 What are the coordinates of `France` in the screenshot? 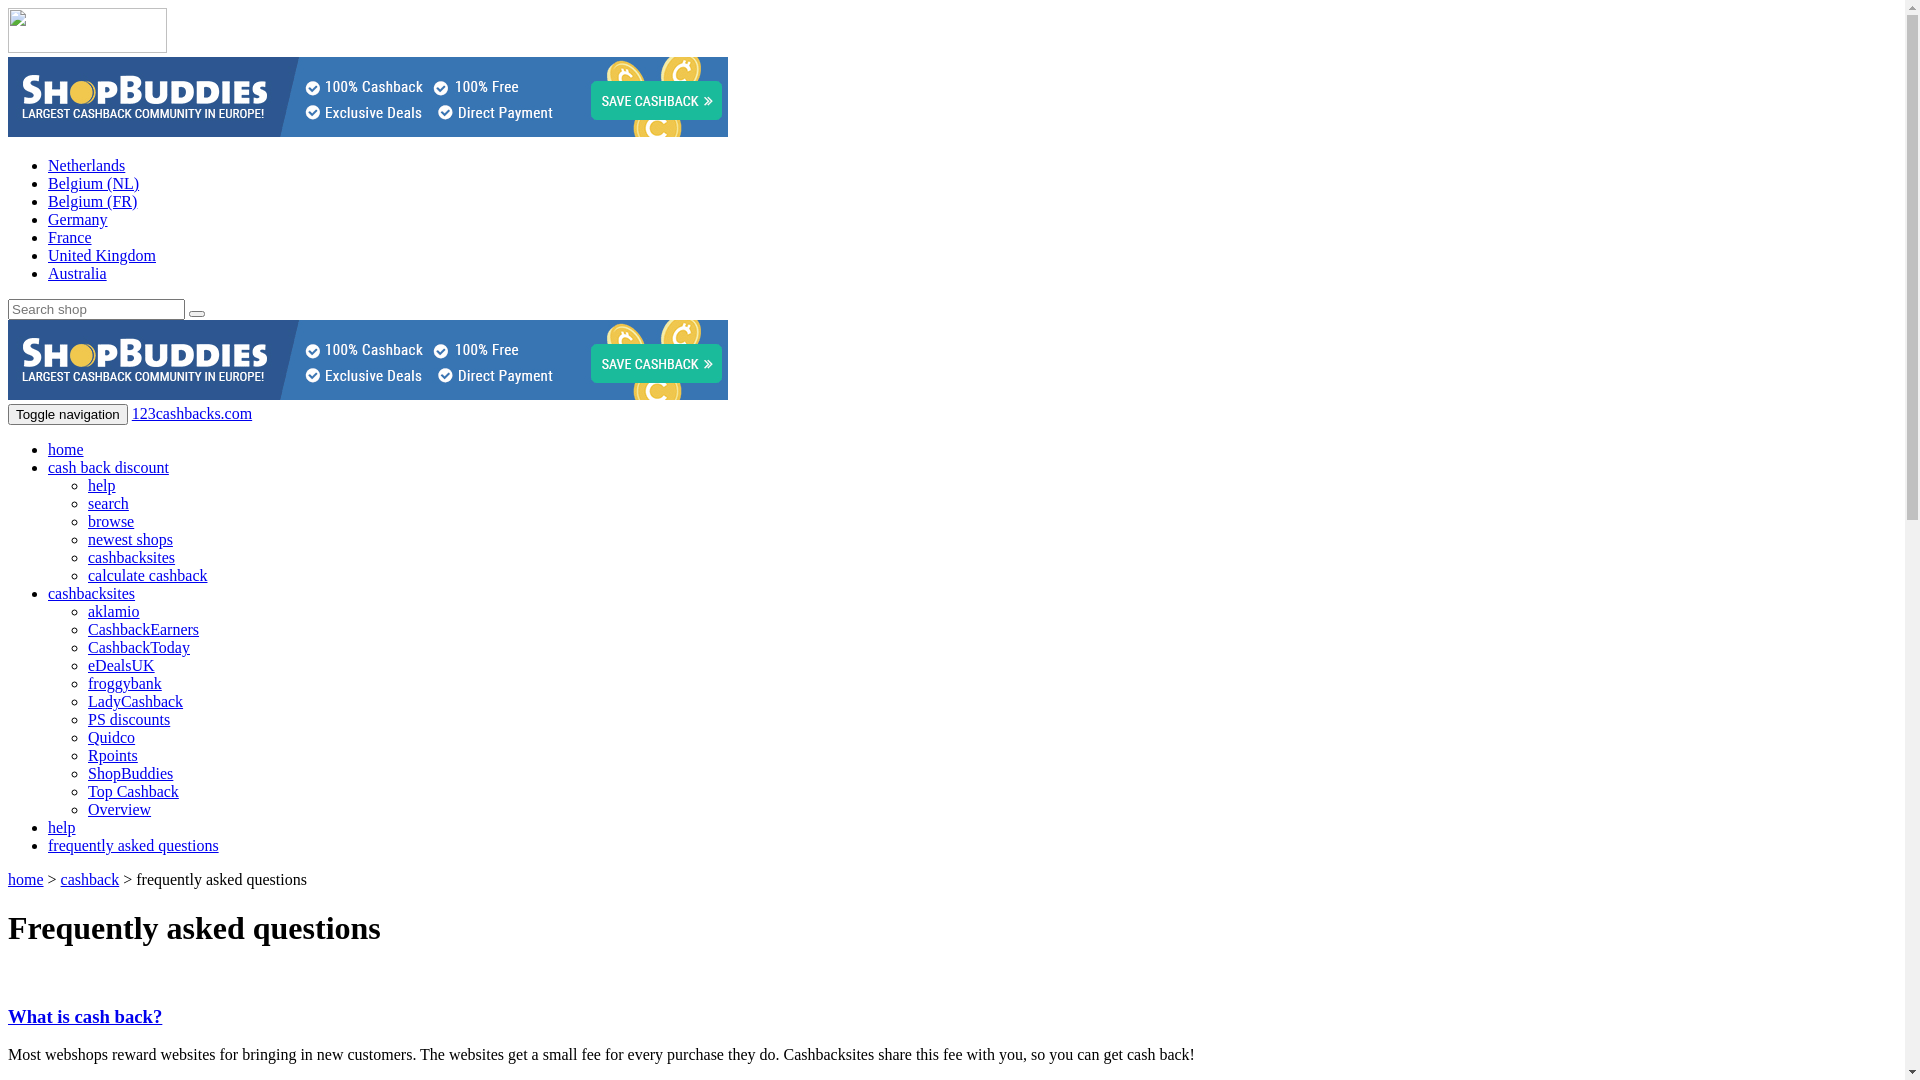 It's located at (70, 238).